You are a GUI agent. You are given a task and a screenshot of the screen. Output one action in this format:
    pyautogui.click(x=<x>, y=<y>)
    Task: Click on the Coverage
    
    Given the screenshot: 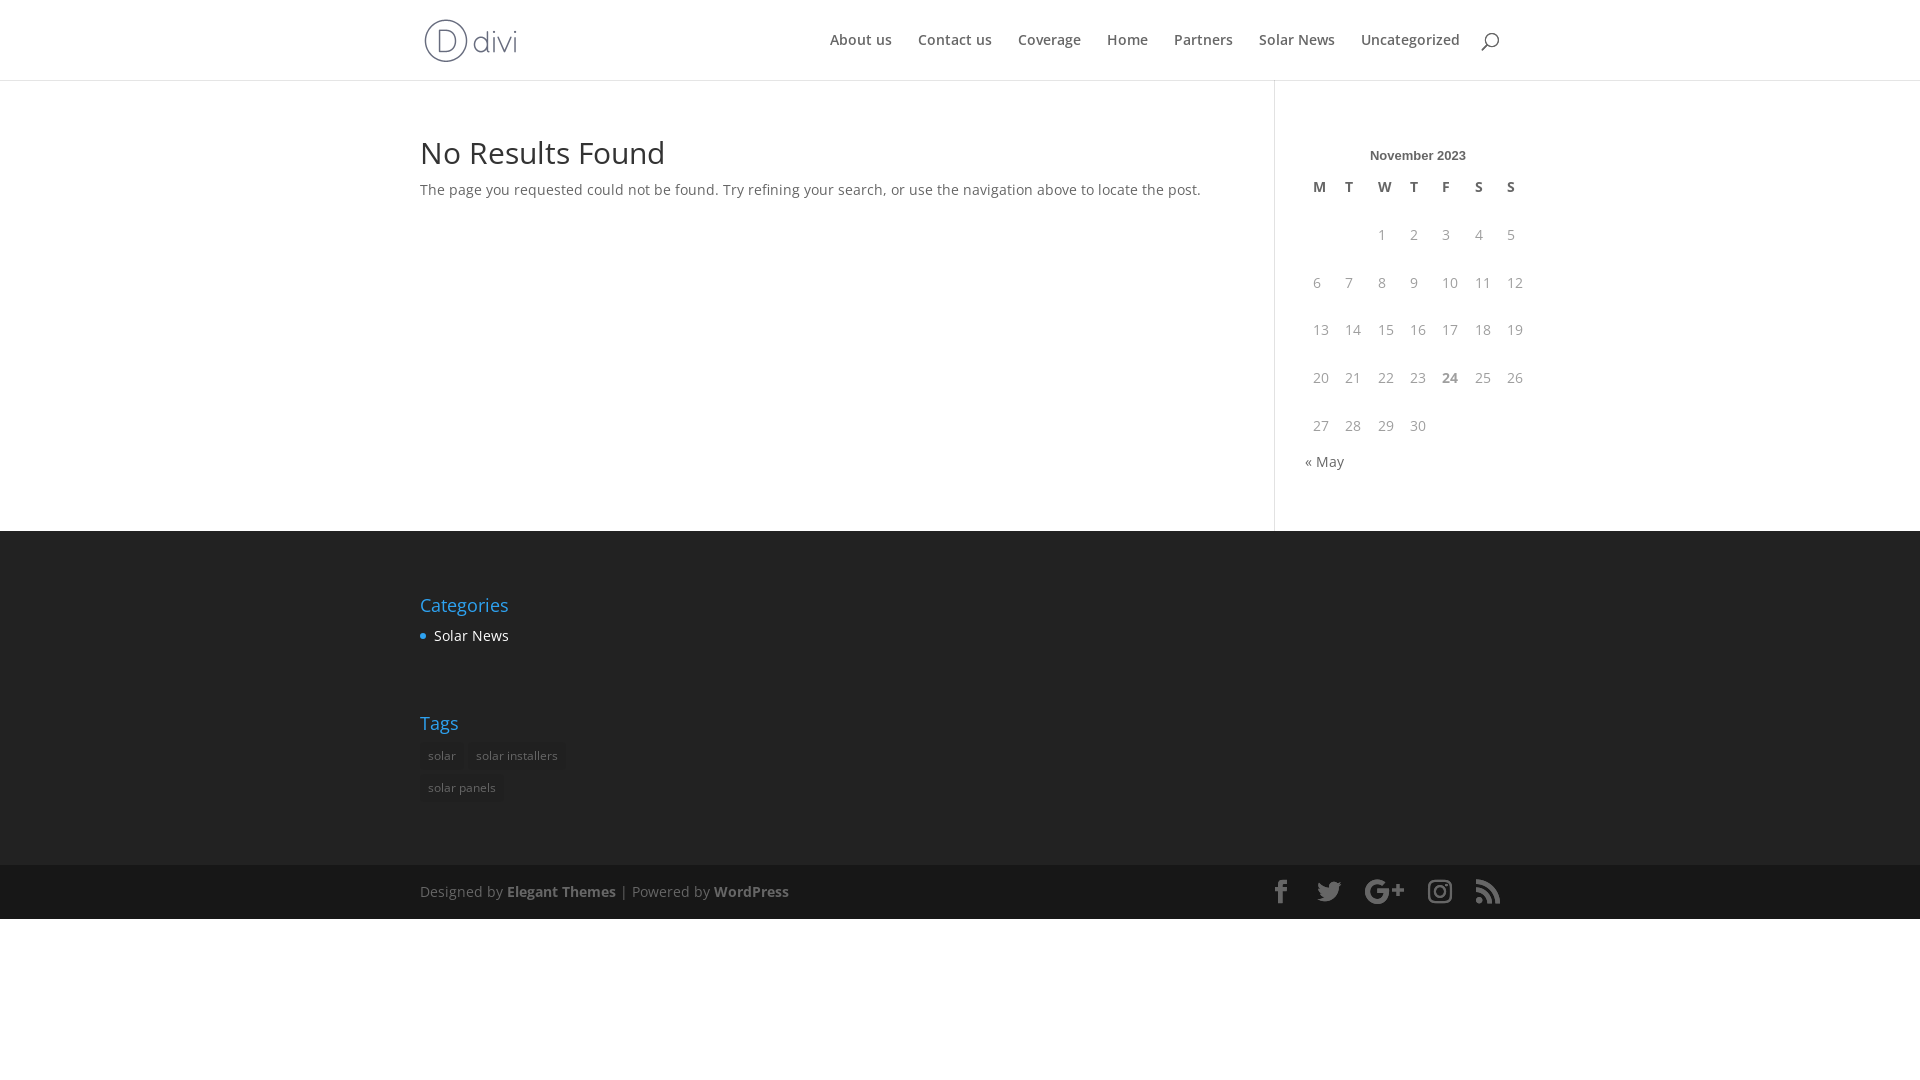 What is the action you would take?
    pyautogui.click(x=1049, y=56)
    